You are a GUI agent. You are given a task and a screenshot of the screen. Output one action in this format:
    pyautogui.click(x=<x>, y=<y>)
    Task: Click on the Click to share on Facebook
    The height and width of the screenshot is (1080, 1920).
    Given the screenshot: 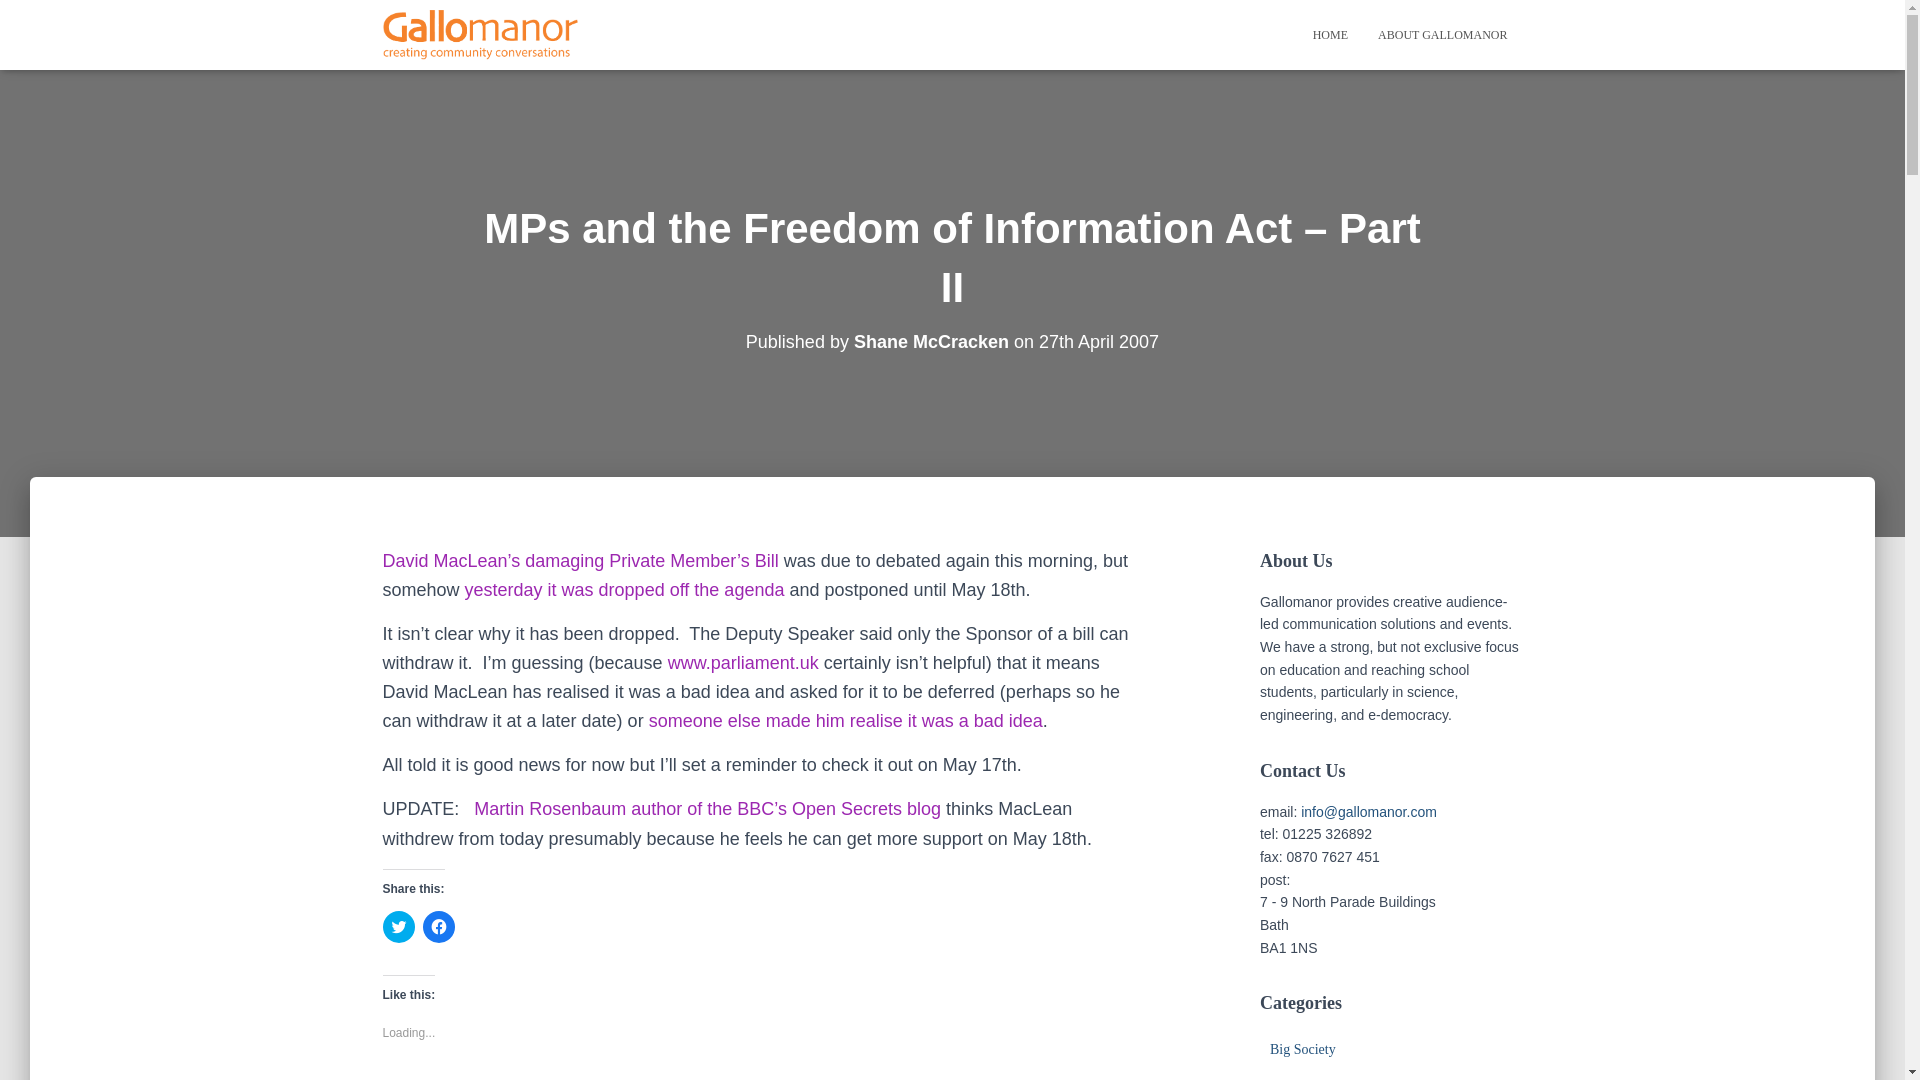 What is the action you would take?
    pyautogui.click(x=438, y=926)
    